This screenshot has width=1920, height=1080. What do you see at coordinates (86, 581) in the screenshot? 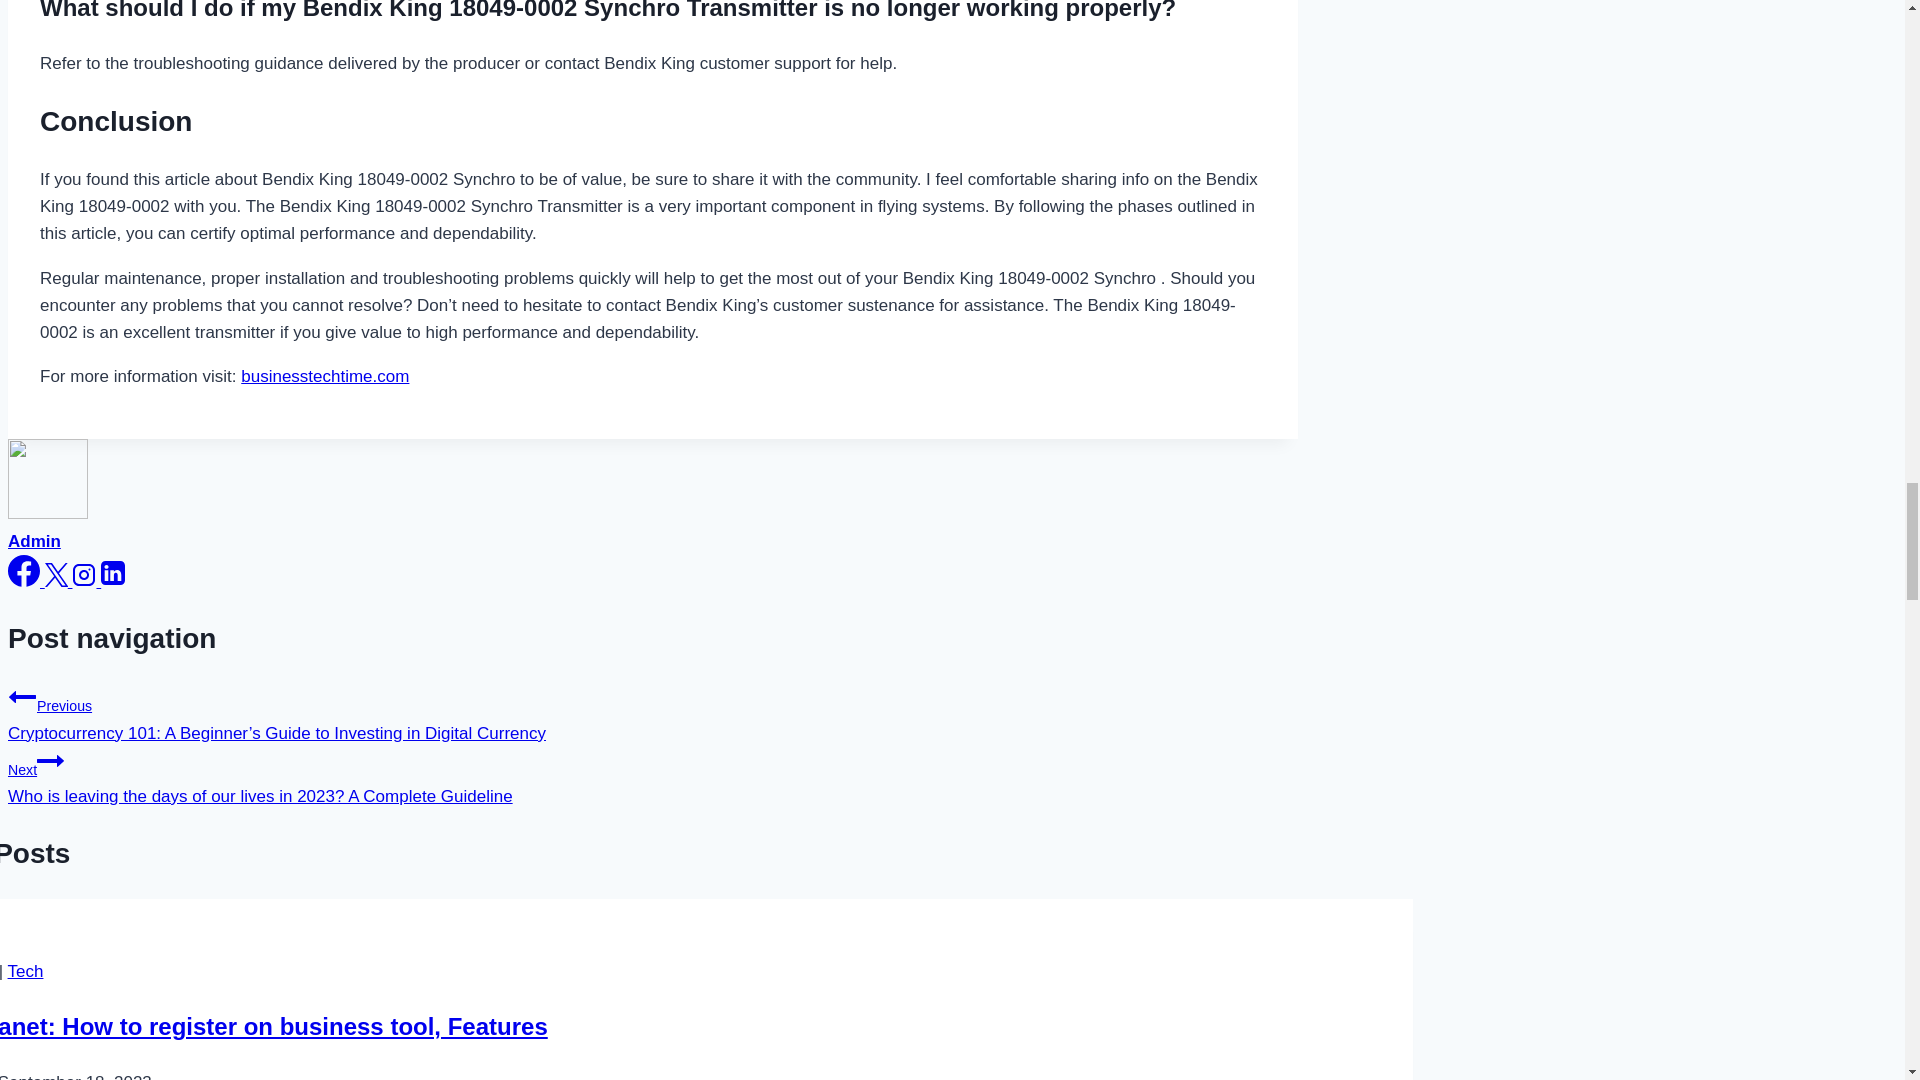
I see `Follow Admin on Instagram` at bounding box center [86, 581].